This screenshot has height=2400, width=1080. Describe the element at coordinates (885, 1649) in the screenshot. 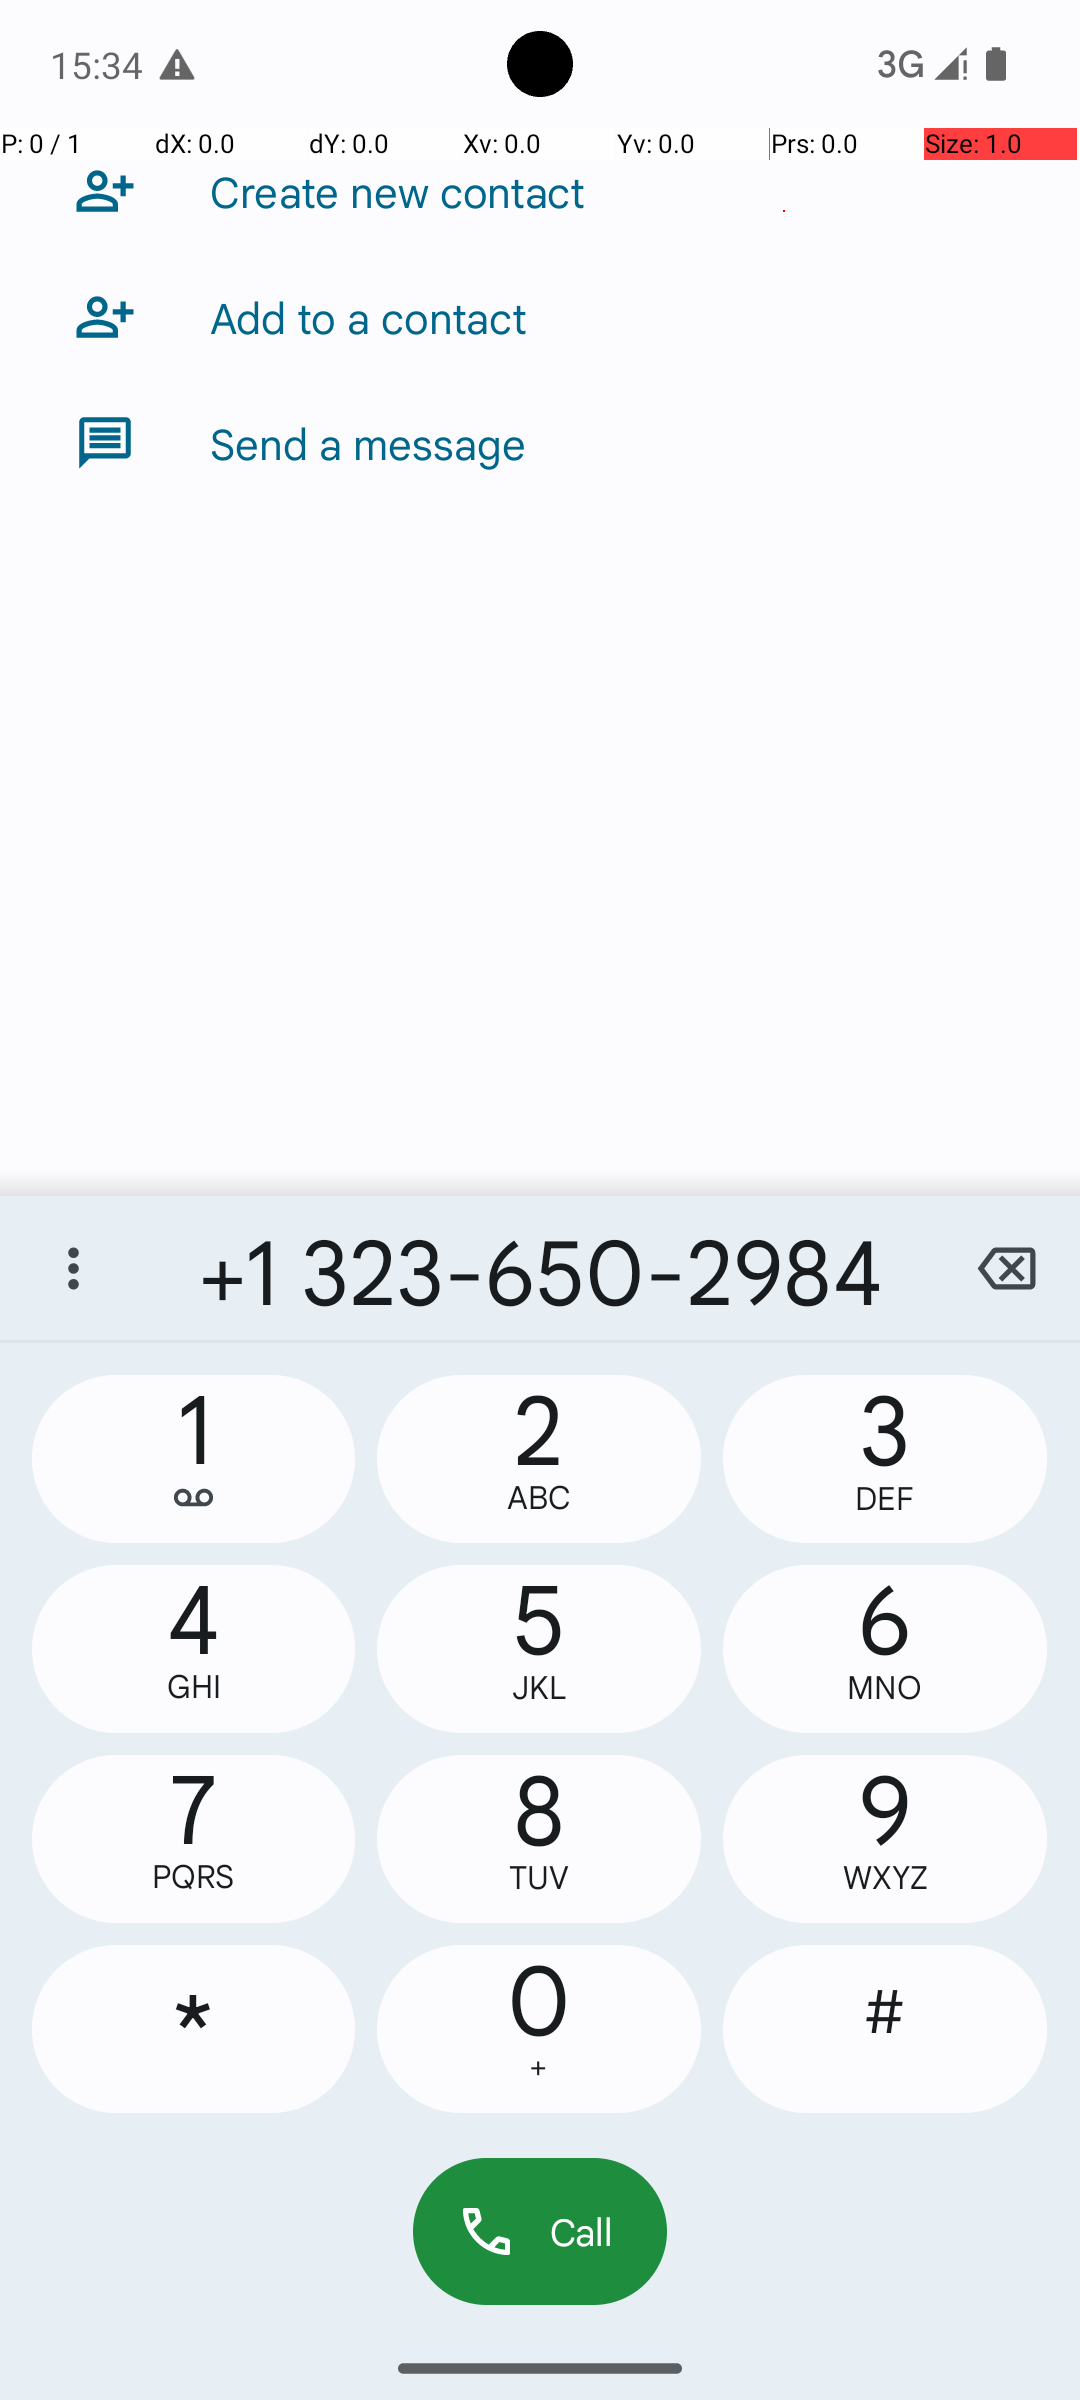

I see `6,MNO` at that location.